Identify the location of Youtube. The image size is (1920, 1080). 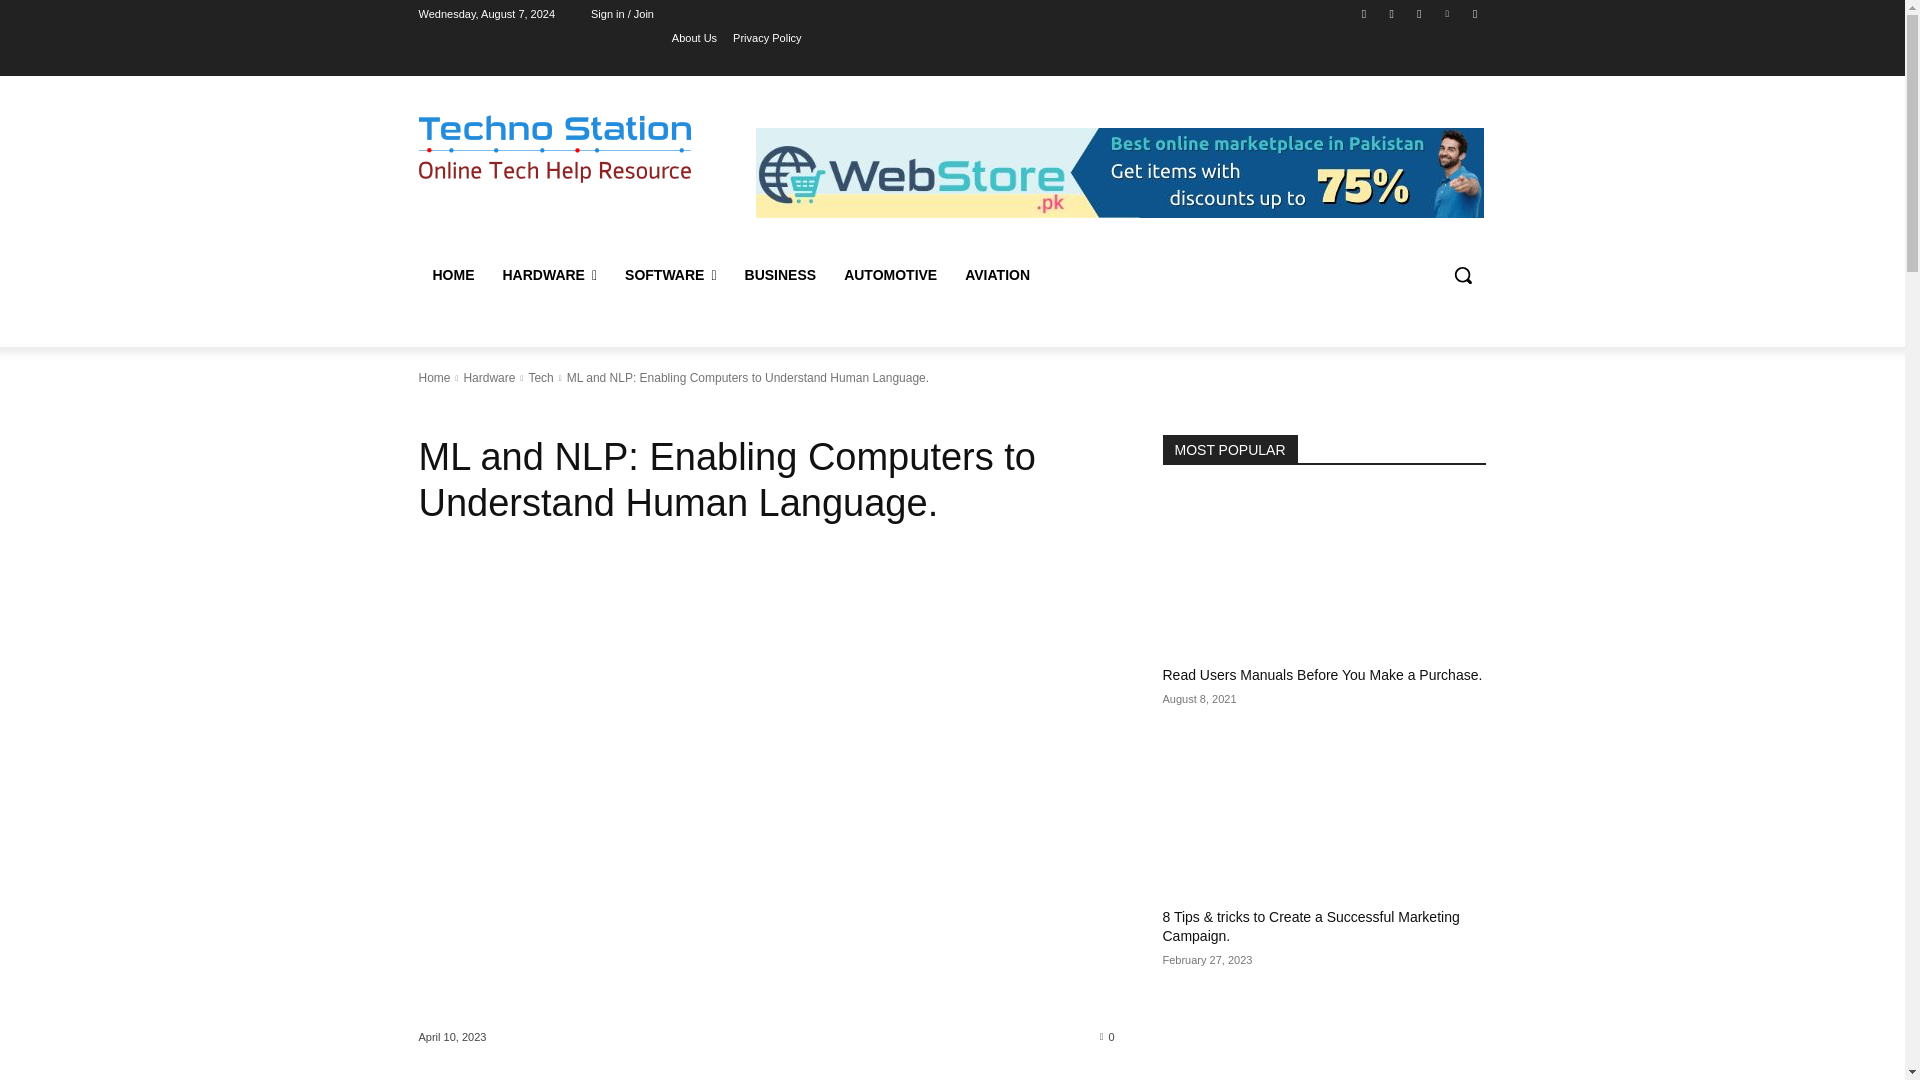
(1474, 13).